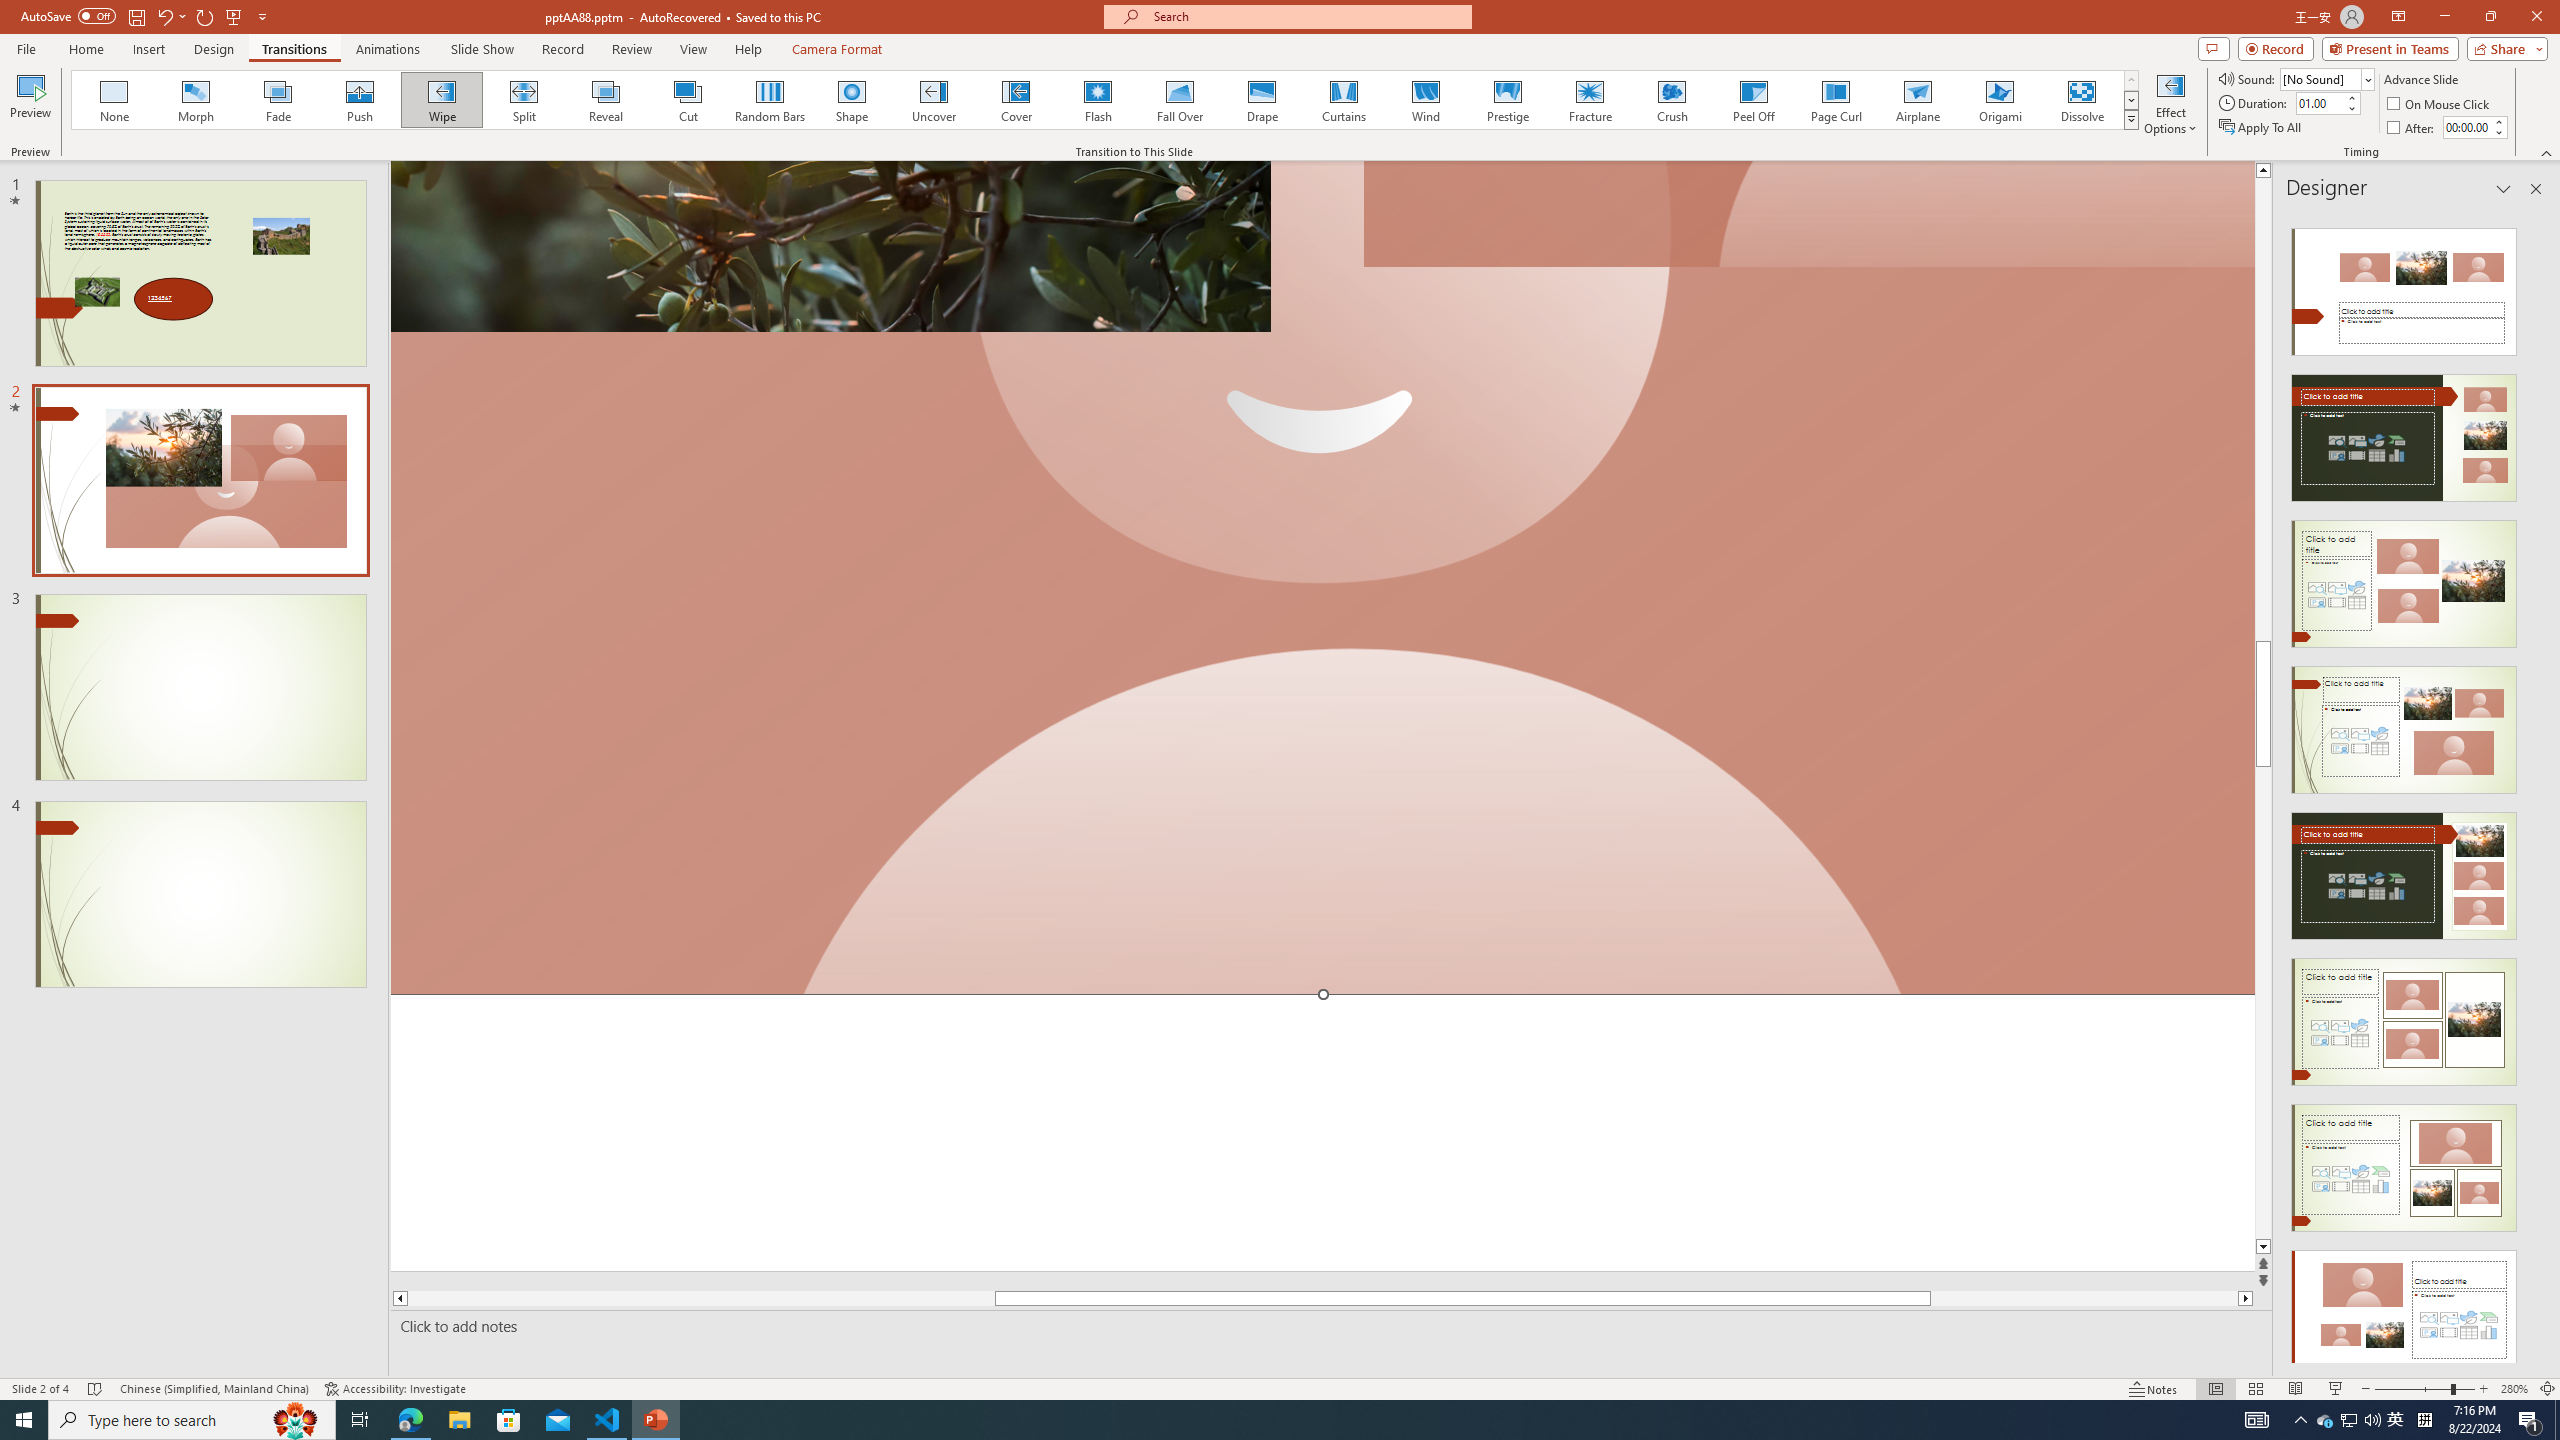 The height and width of the screenshot is (1440, 2560). What do you see at coordinates (164, 16) in the screenshot?
I see `Undo` at bounding box center [164, 16].